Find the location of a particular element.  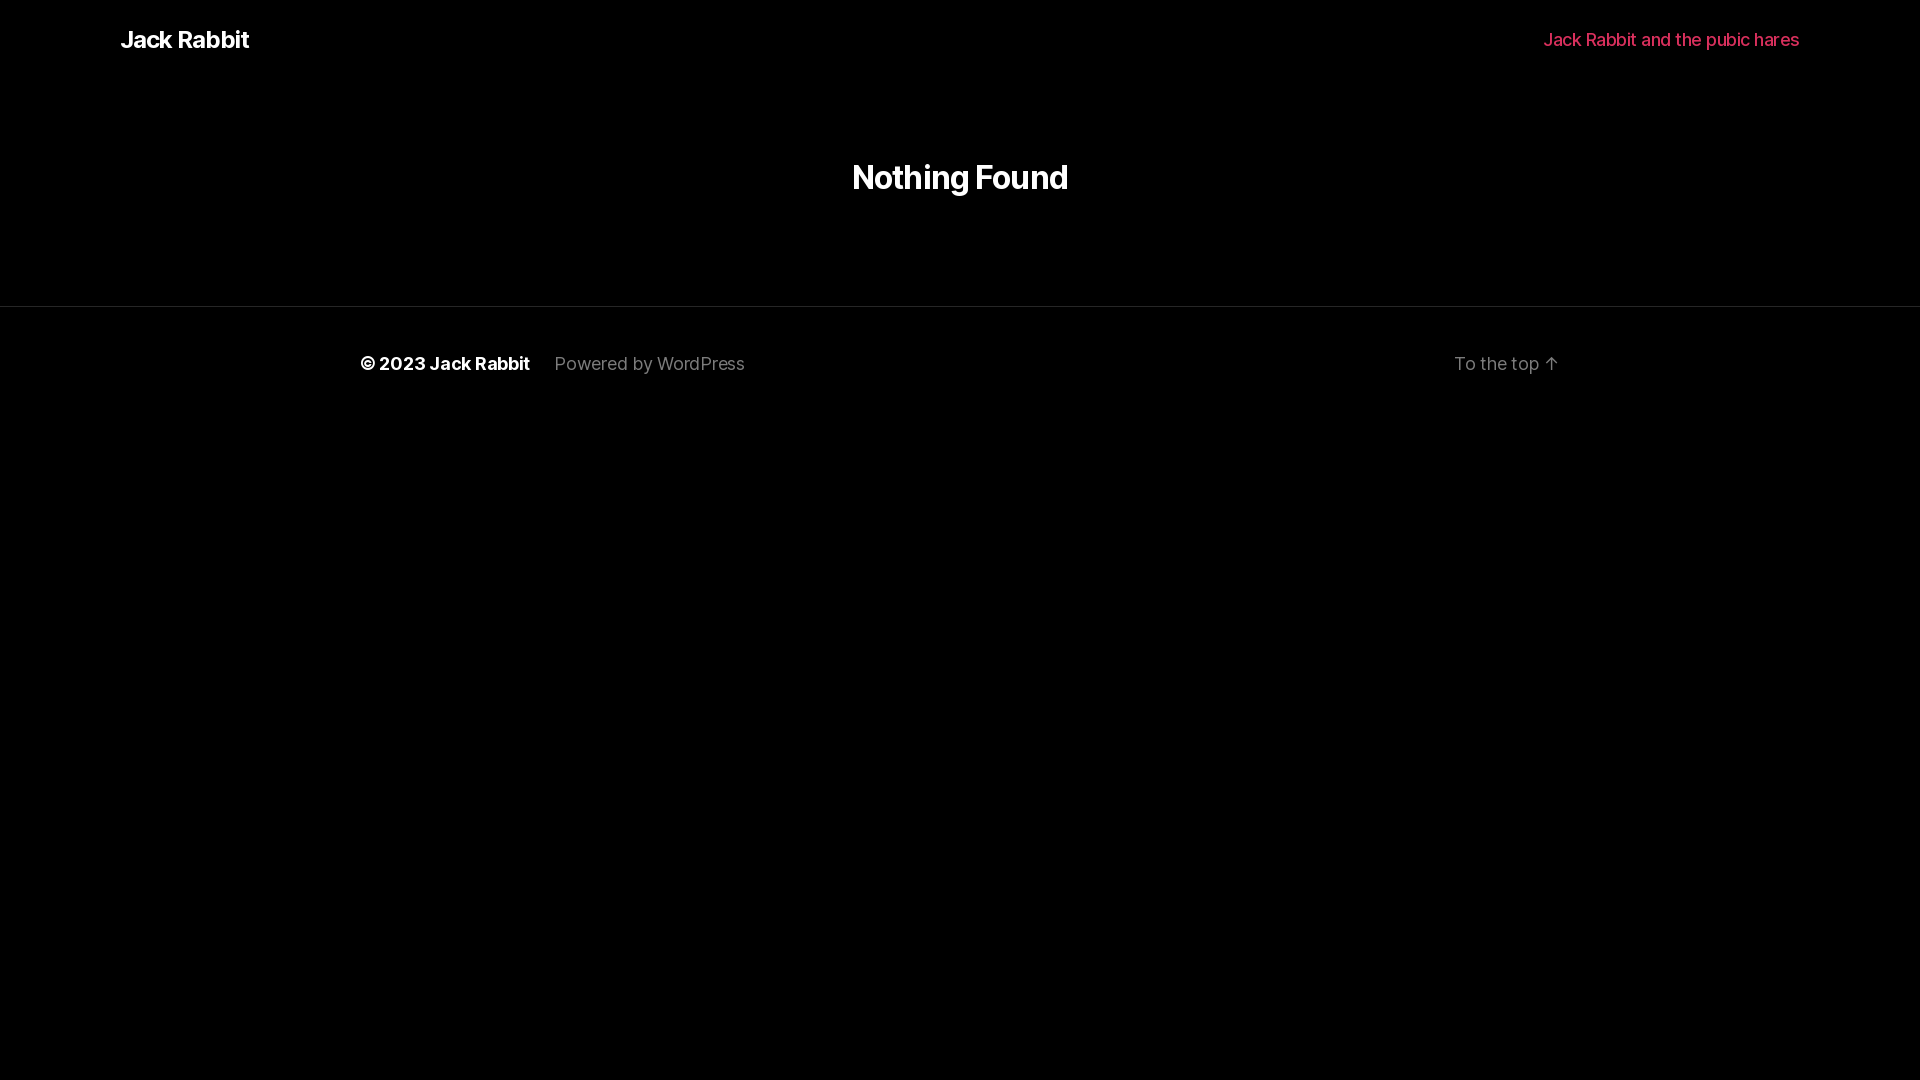

Powered by WordPress is located at coordinates (650, 363).